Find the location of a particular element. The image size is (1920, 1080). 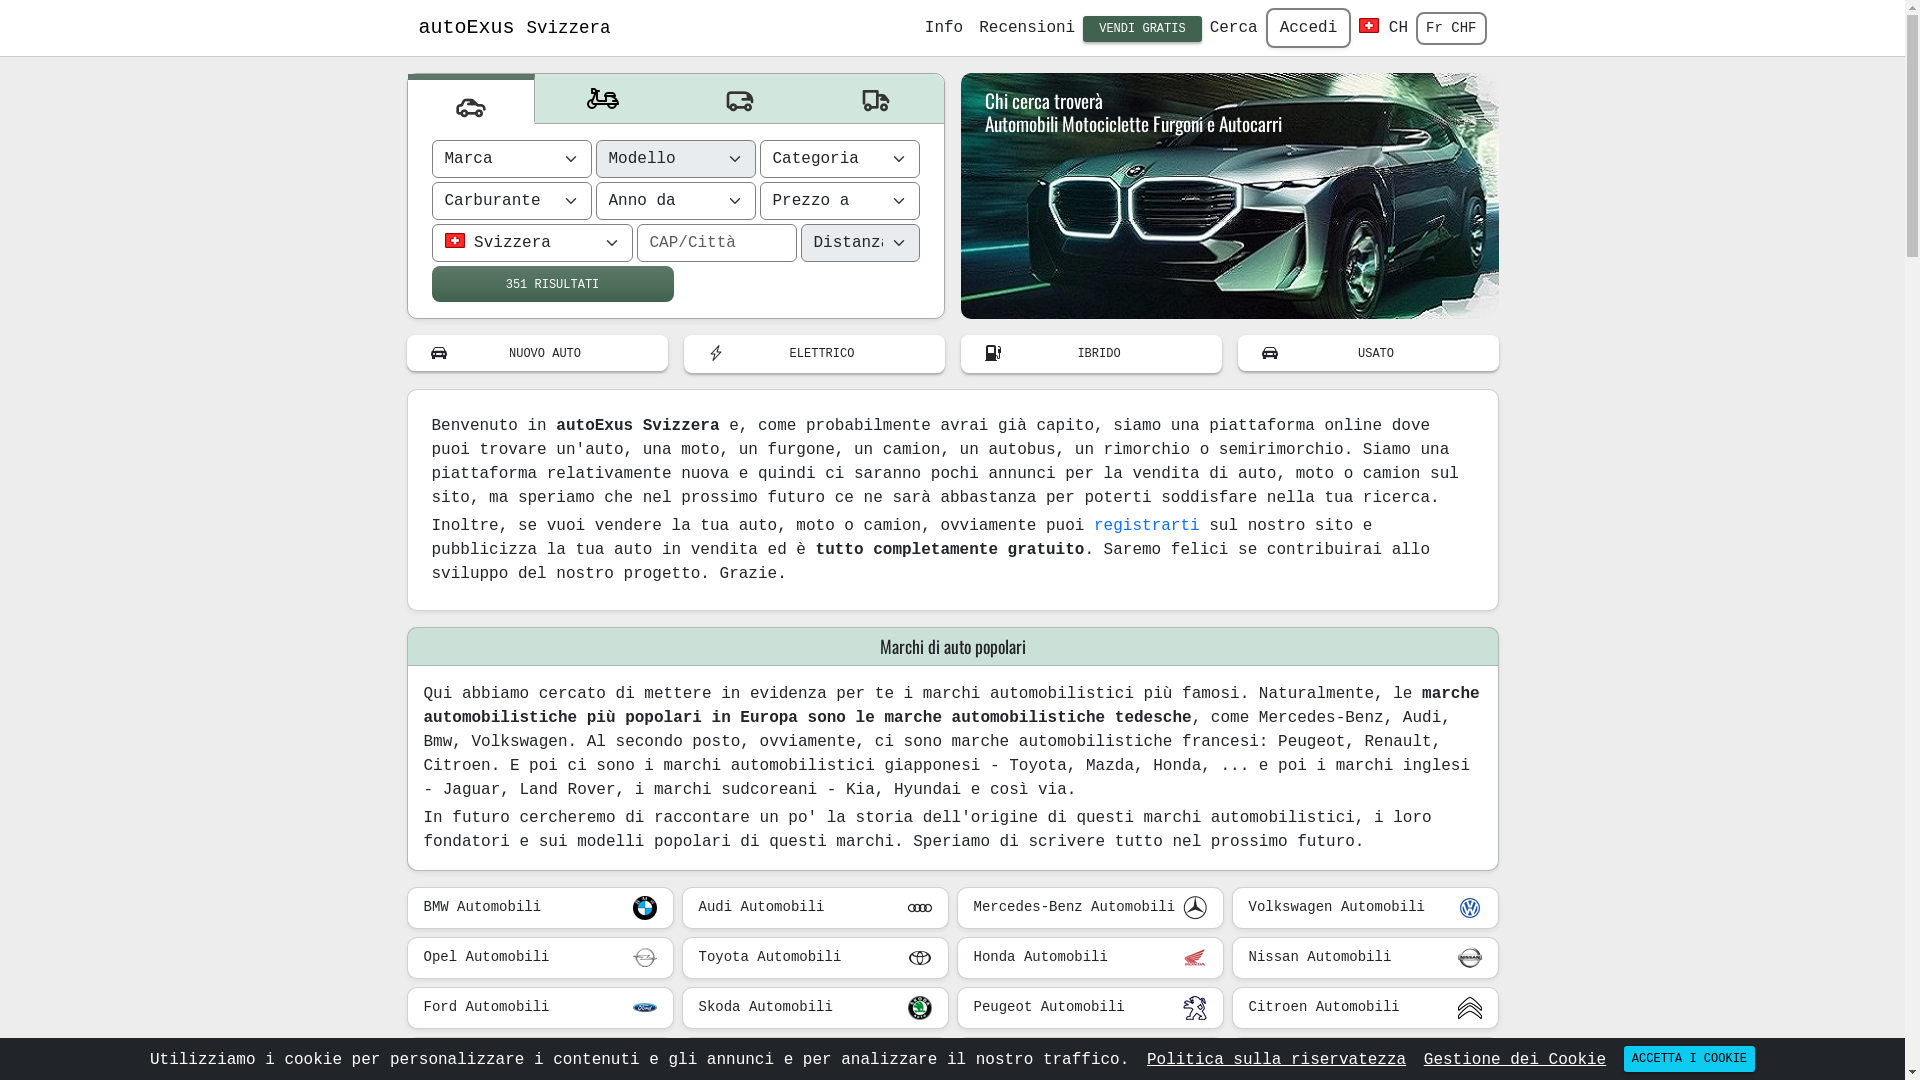

Accedi is located at coordinates (1309, 28).